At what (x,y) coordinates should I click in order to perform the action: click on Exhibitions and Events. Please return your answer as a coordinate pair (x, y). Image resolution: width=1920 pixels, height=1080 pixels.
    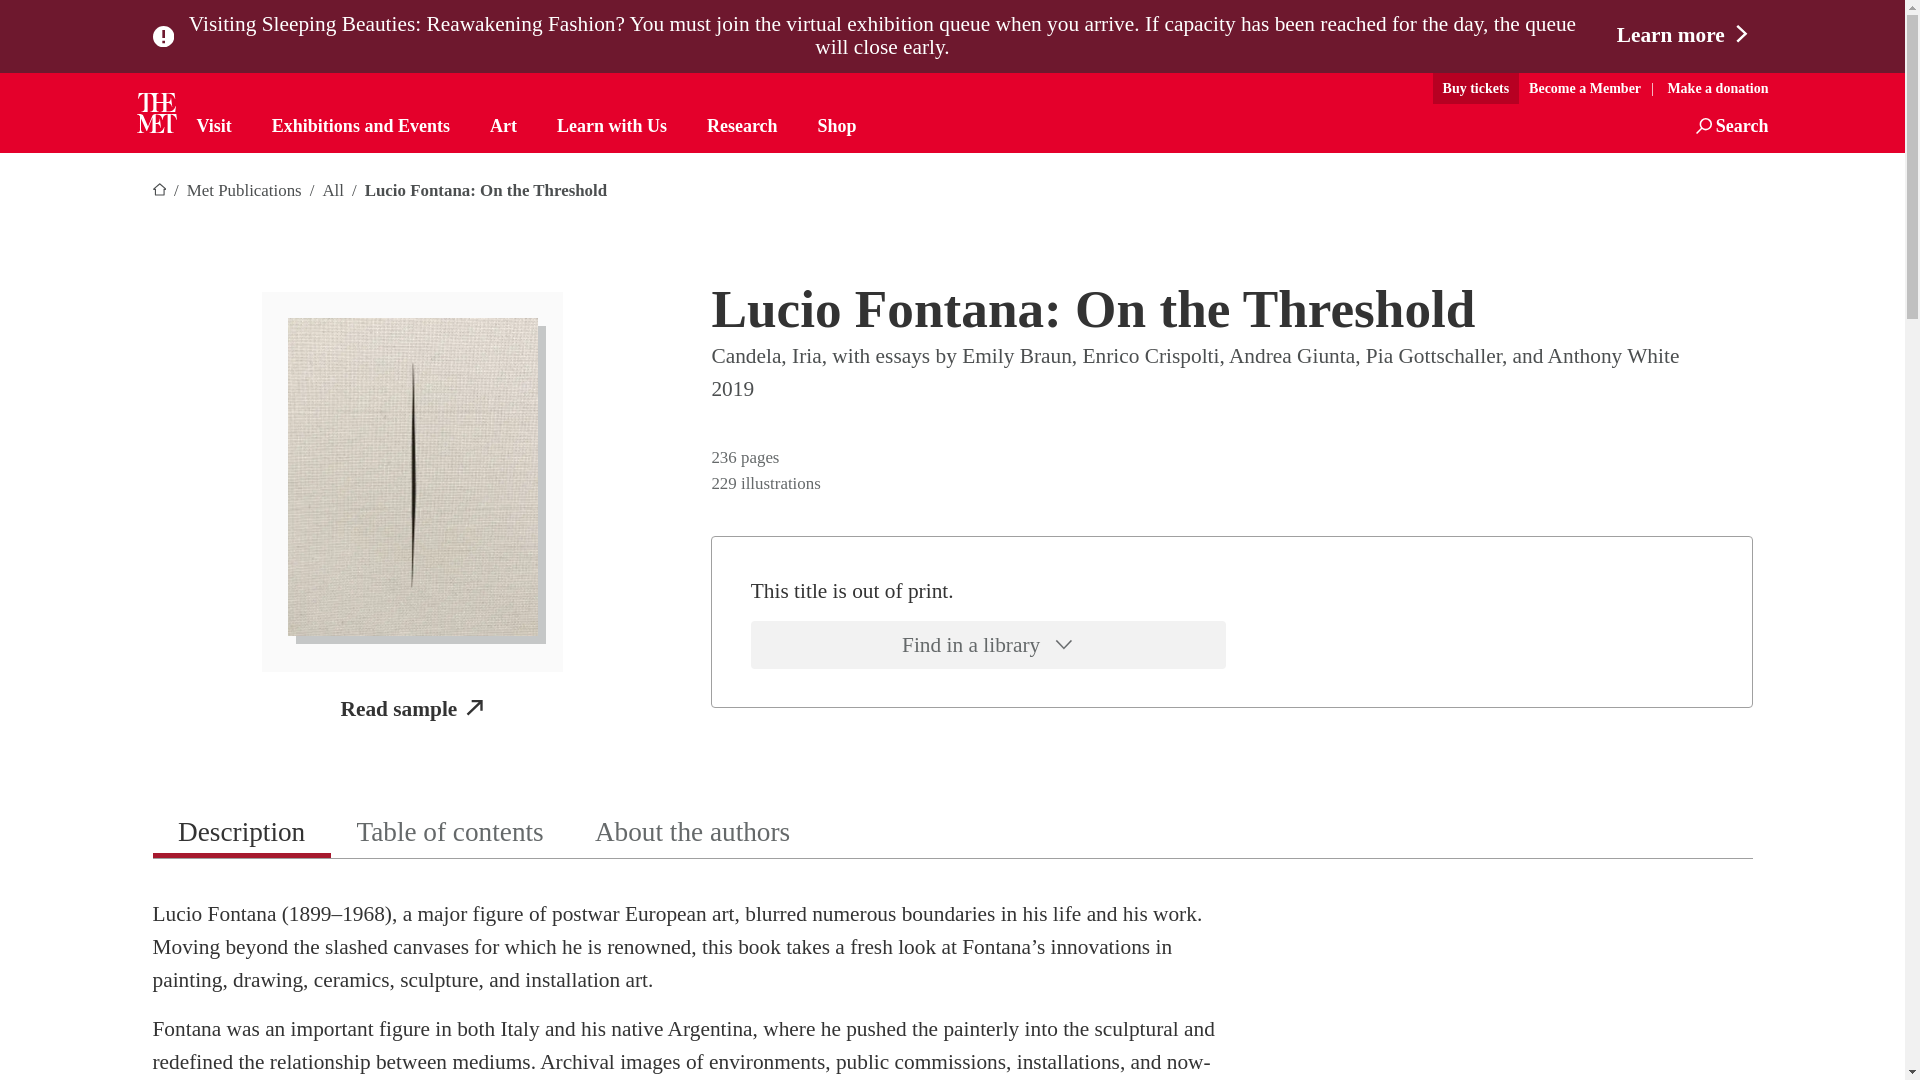
    Looking at the image, I should click on (360, 127).